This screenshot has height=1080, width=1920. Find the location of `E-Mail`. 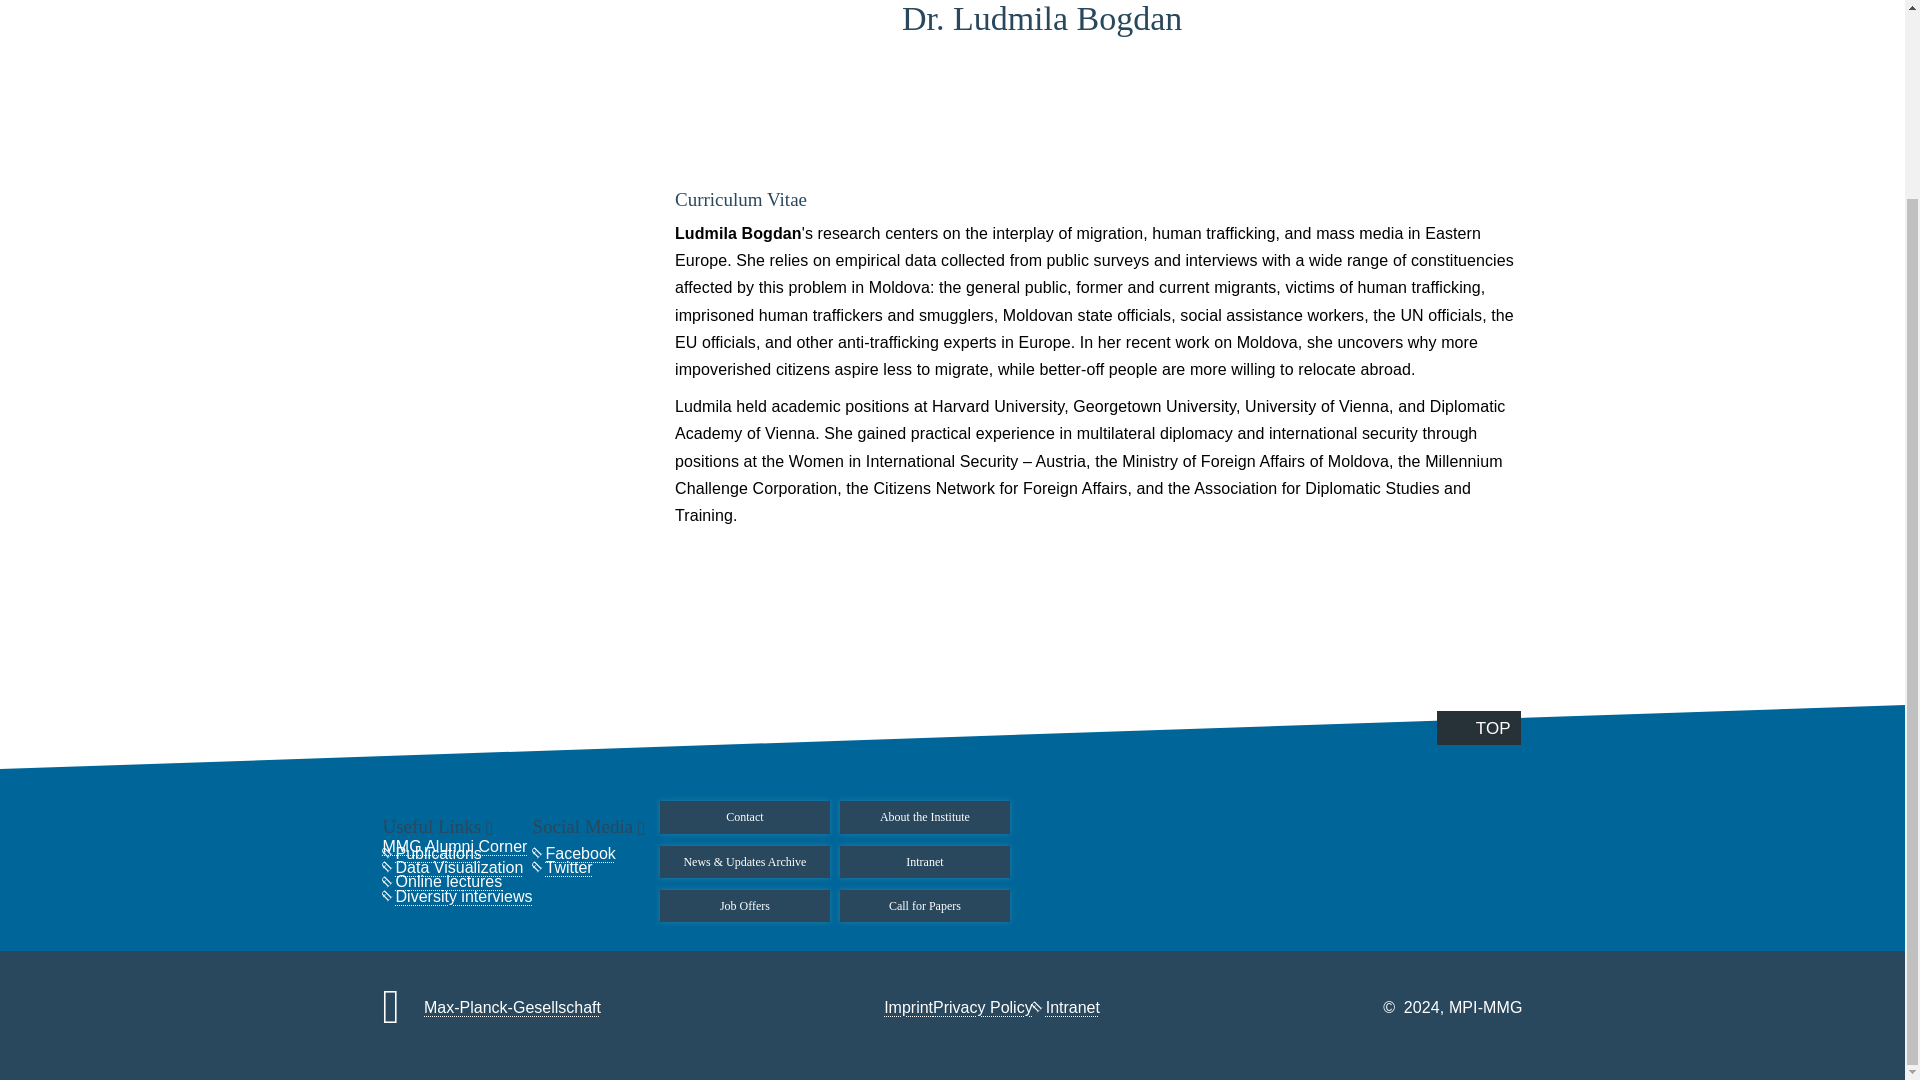

E-Mail is located at coordinates (1552, 238).